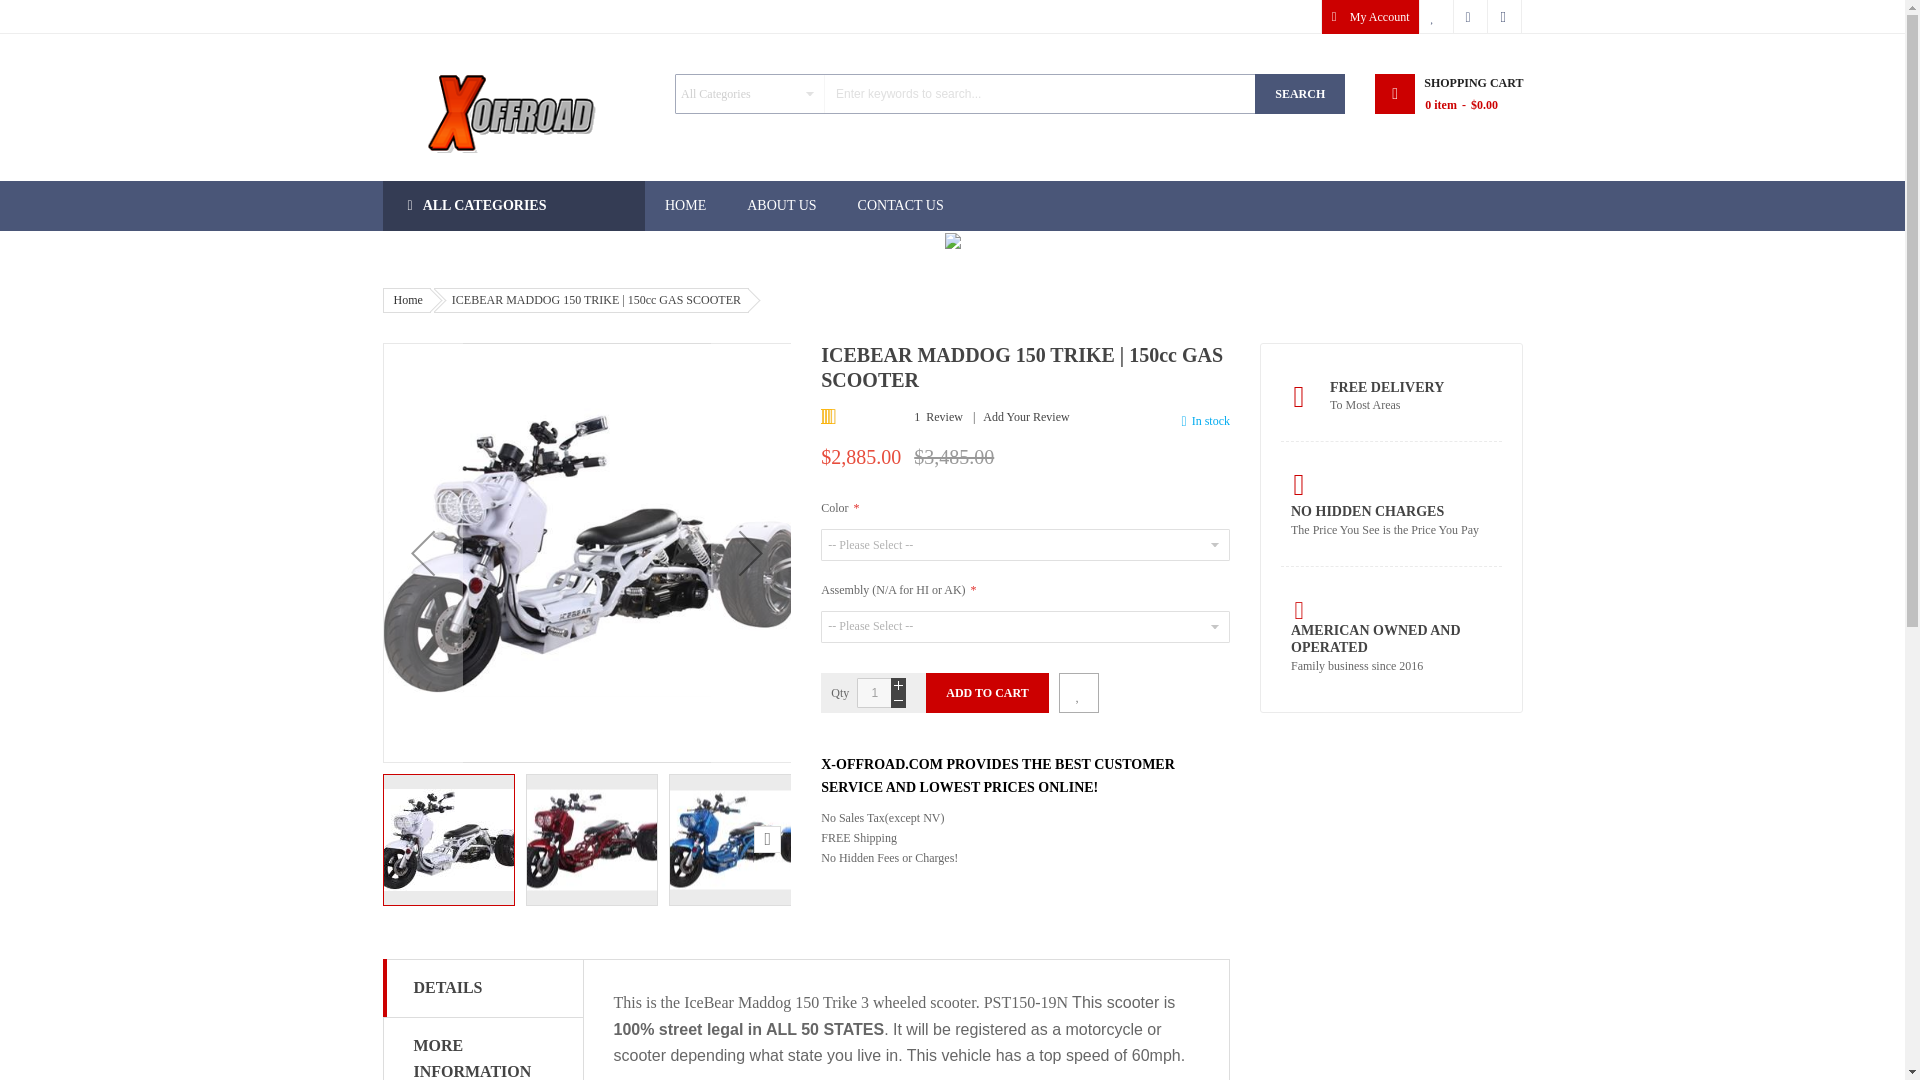 This screenshot has width=1920, height=1080. Describe the element at coordinates (514, 206) in the screenshot. I see `ALL CATEGORIES` at that location.